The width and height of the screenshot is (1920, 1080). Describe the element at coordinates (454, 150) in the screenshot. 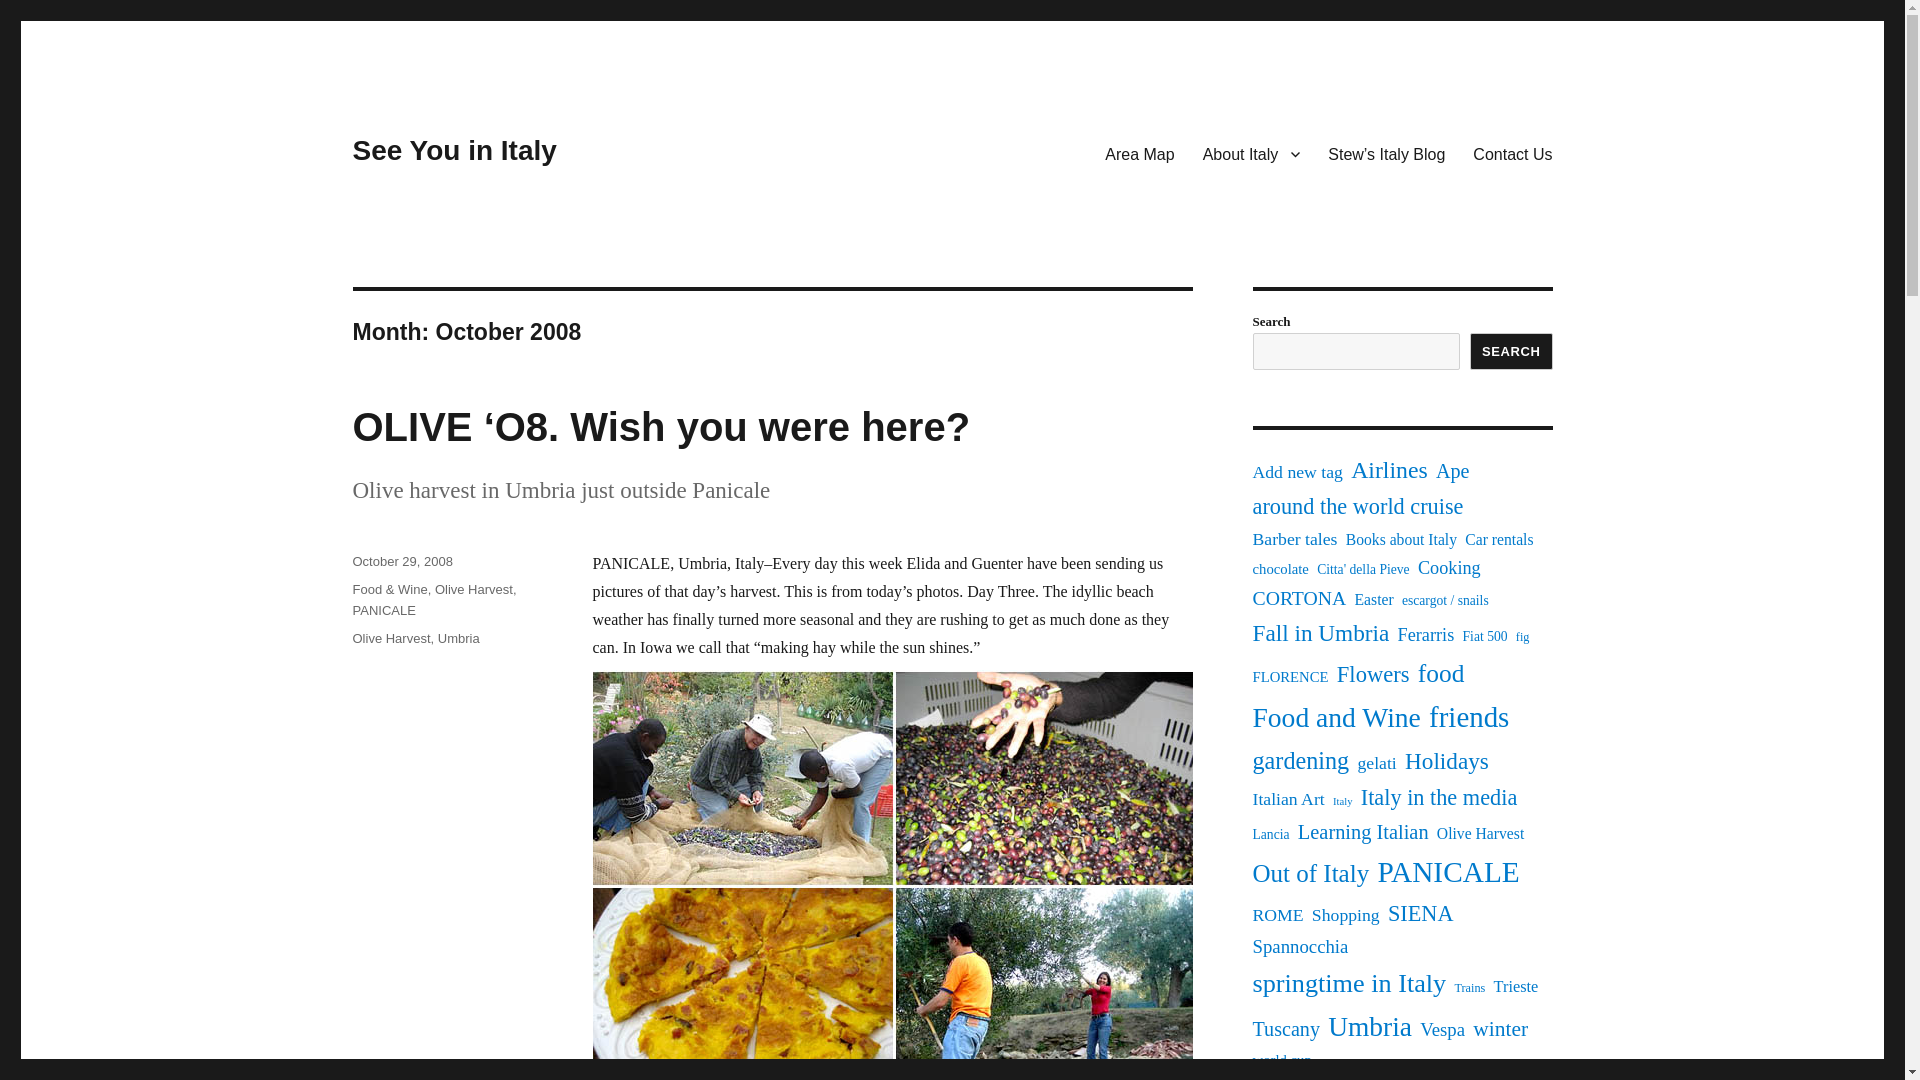

I see `See You in Italy` at that location.